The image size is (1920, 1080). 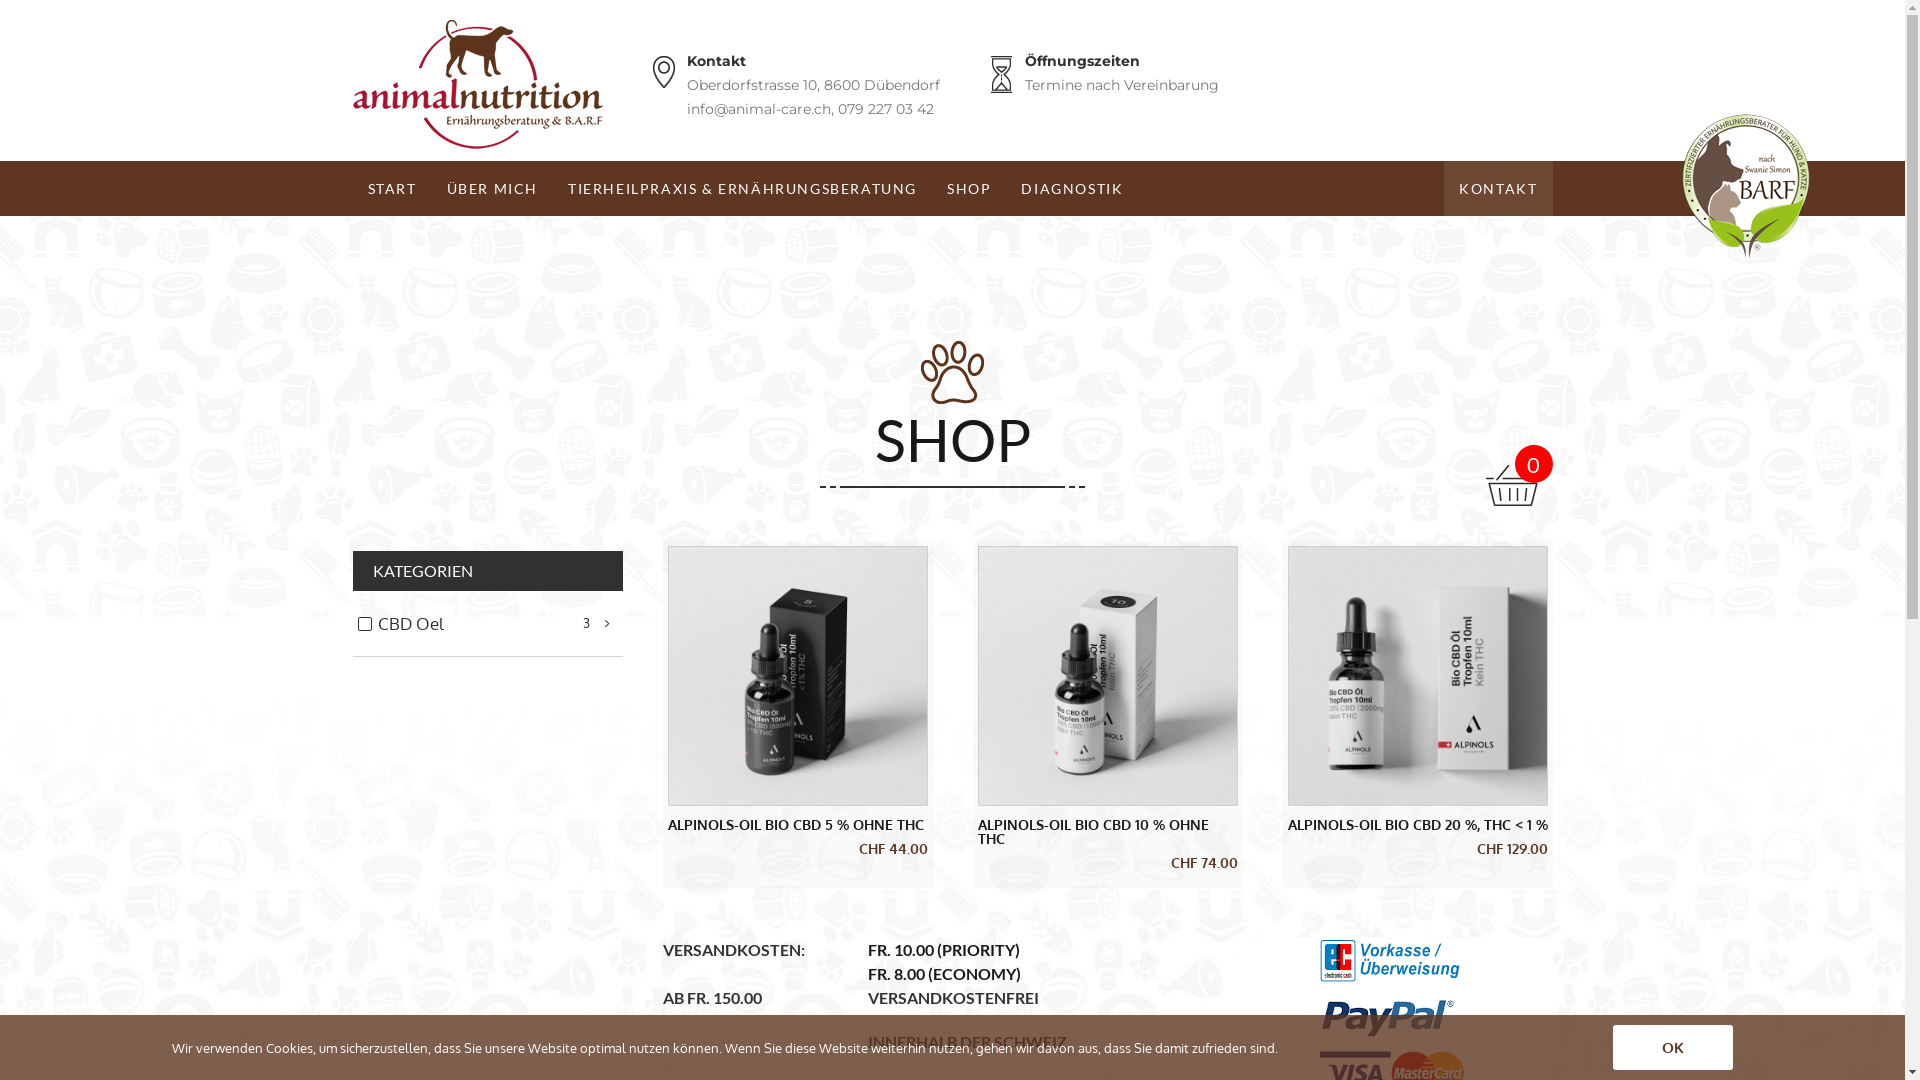 What do you see at coordinates (1072, 188) in the screenshot?
I see `DIAGNOSTIK` at bounding box center [1072, 188].